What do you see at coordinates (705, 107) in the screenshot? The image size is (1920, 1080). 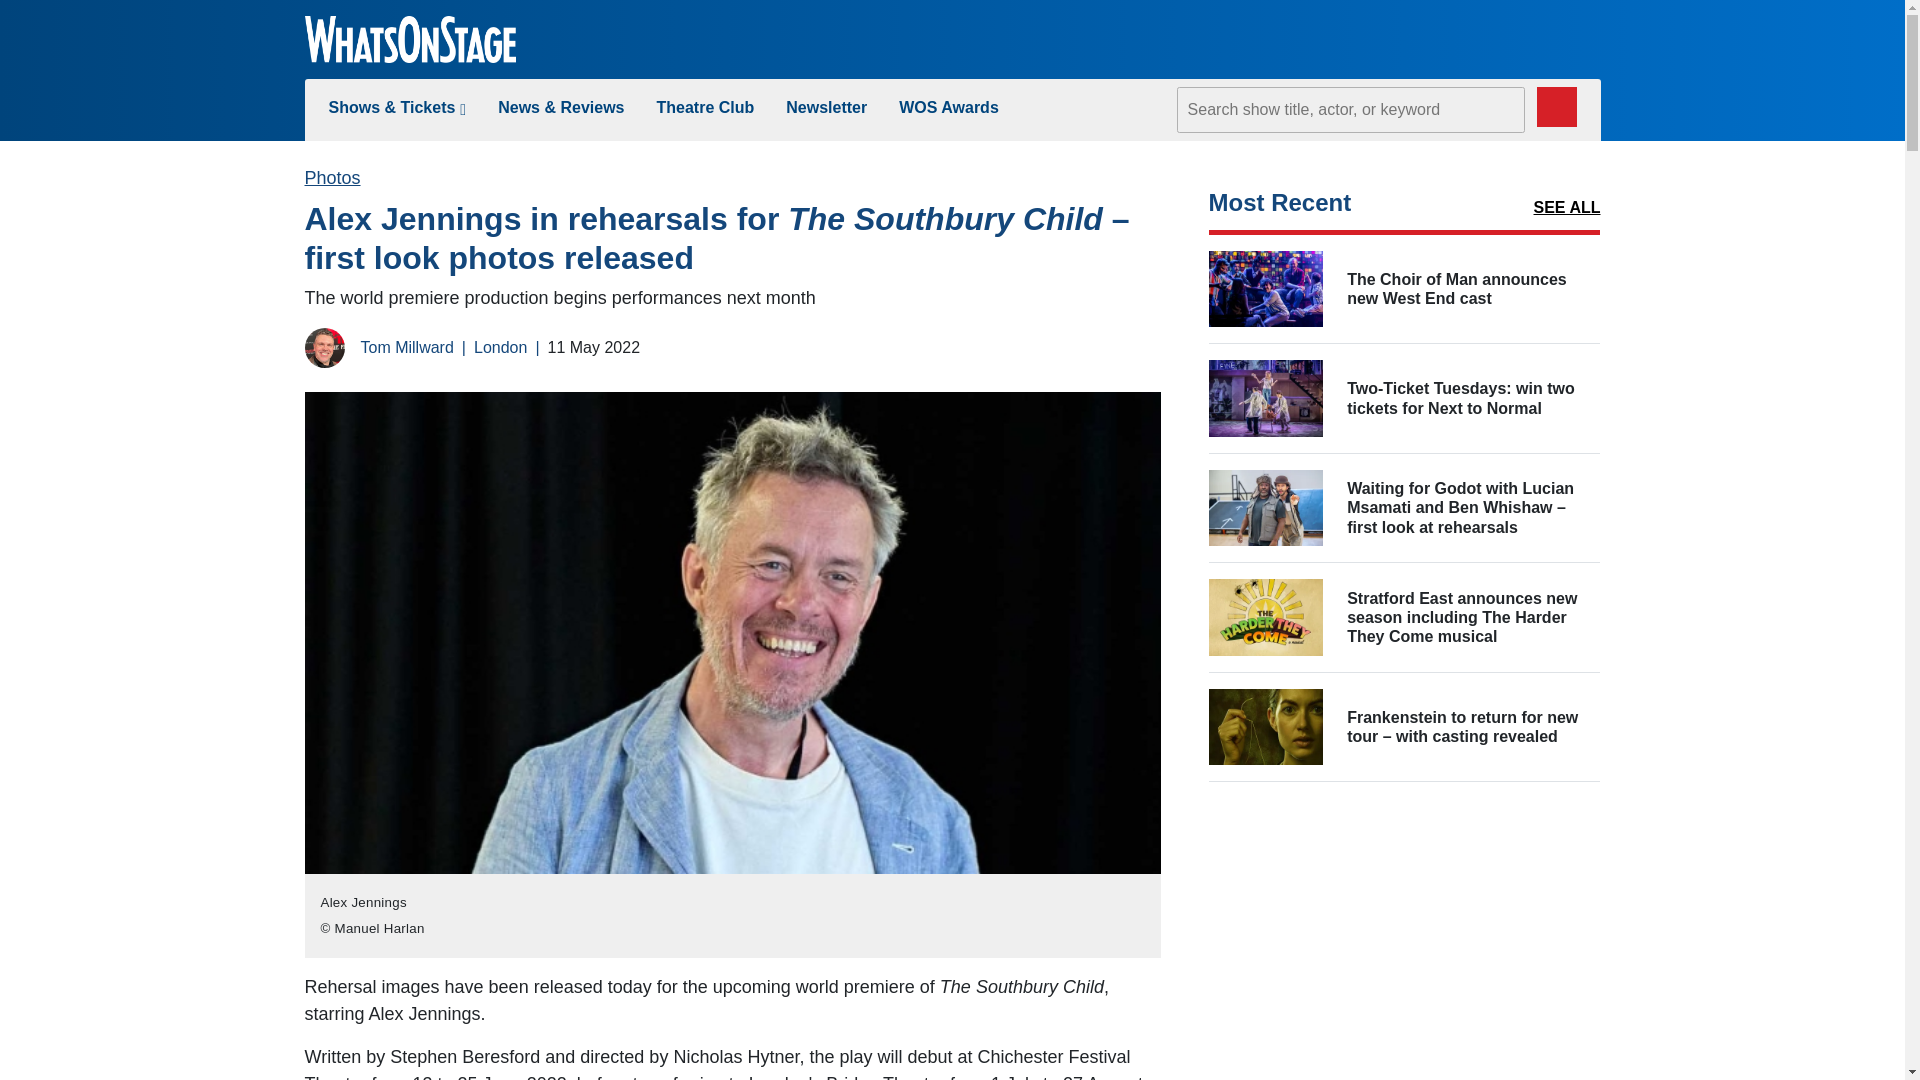 I see `Theatre Club` at bounding box center [705, 107].